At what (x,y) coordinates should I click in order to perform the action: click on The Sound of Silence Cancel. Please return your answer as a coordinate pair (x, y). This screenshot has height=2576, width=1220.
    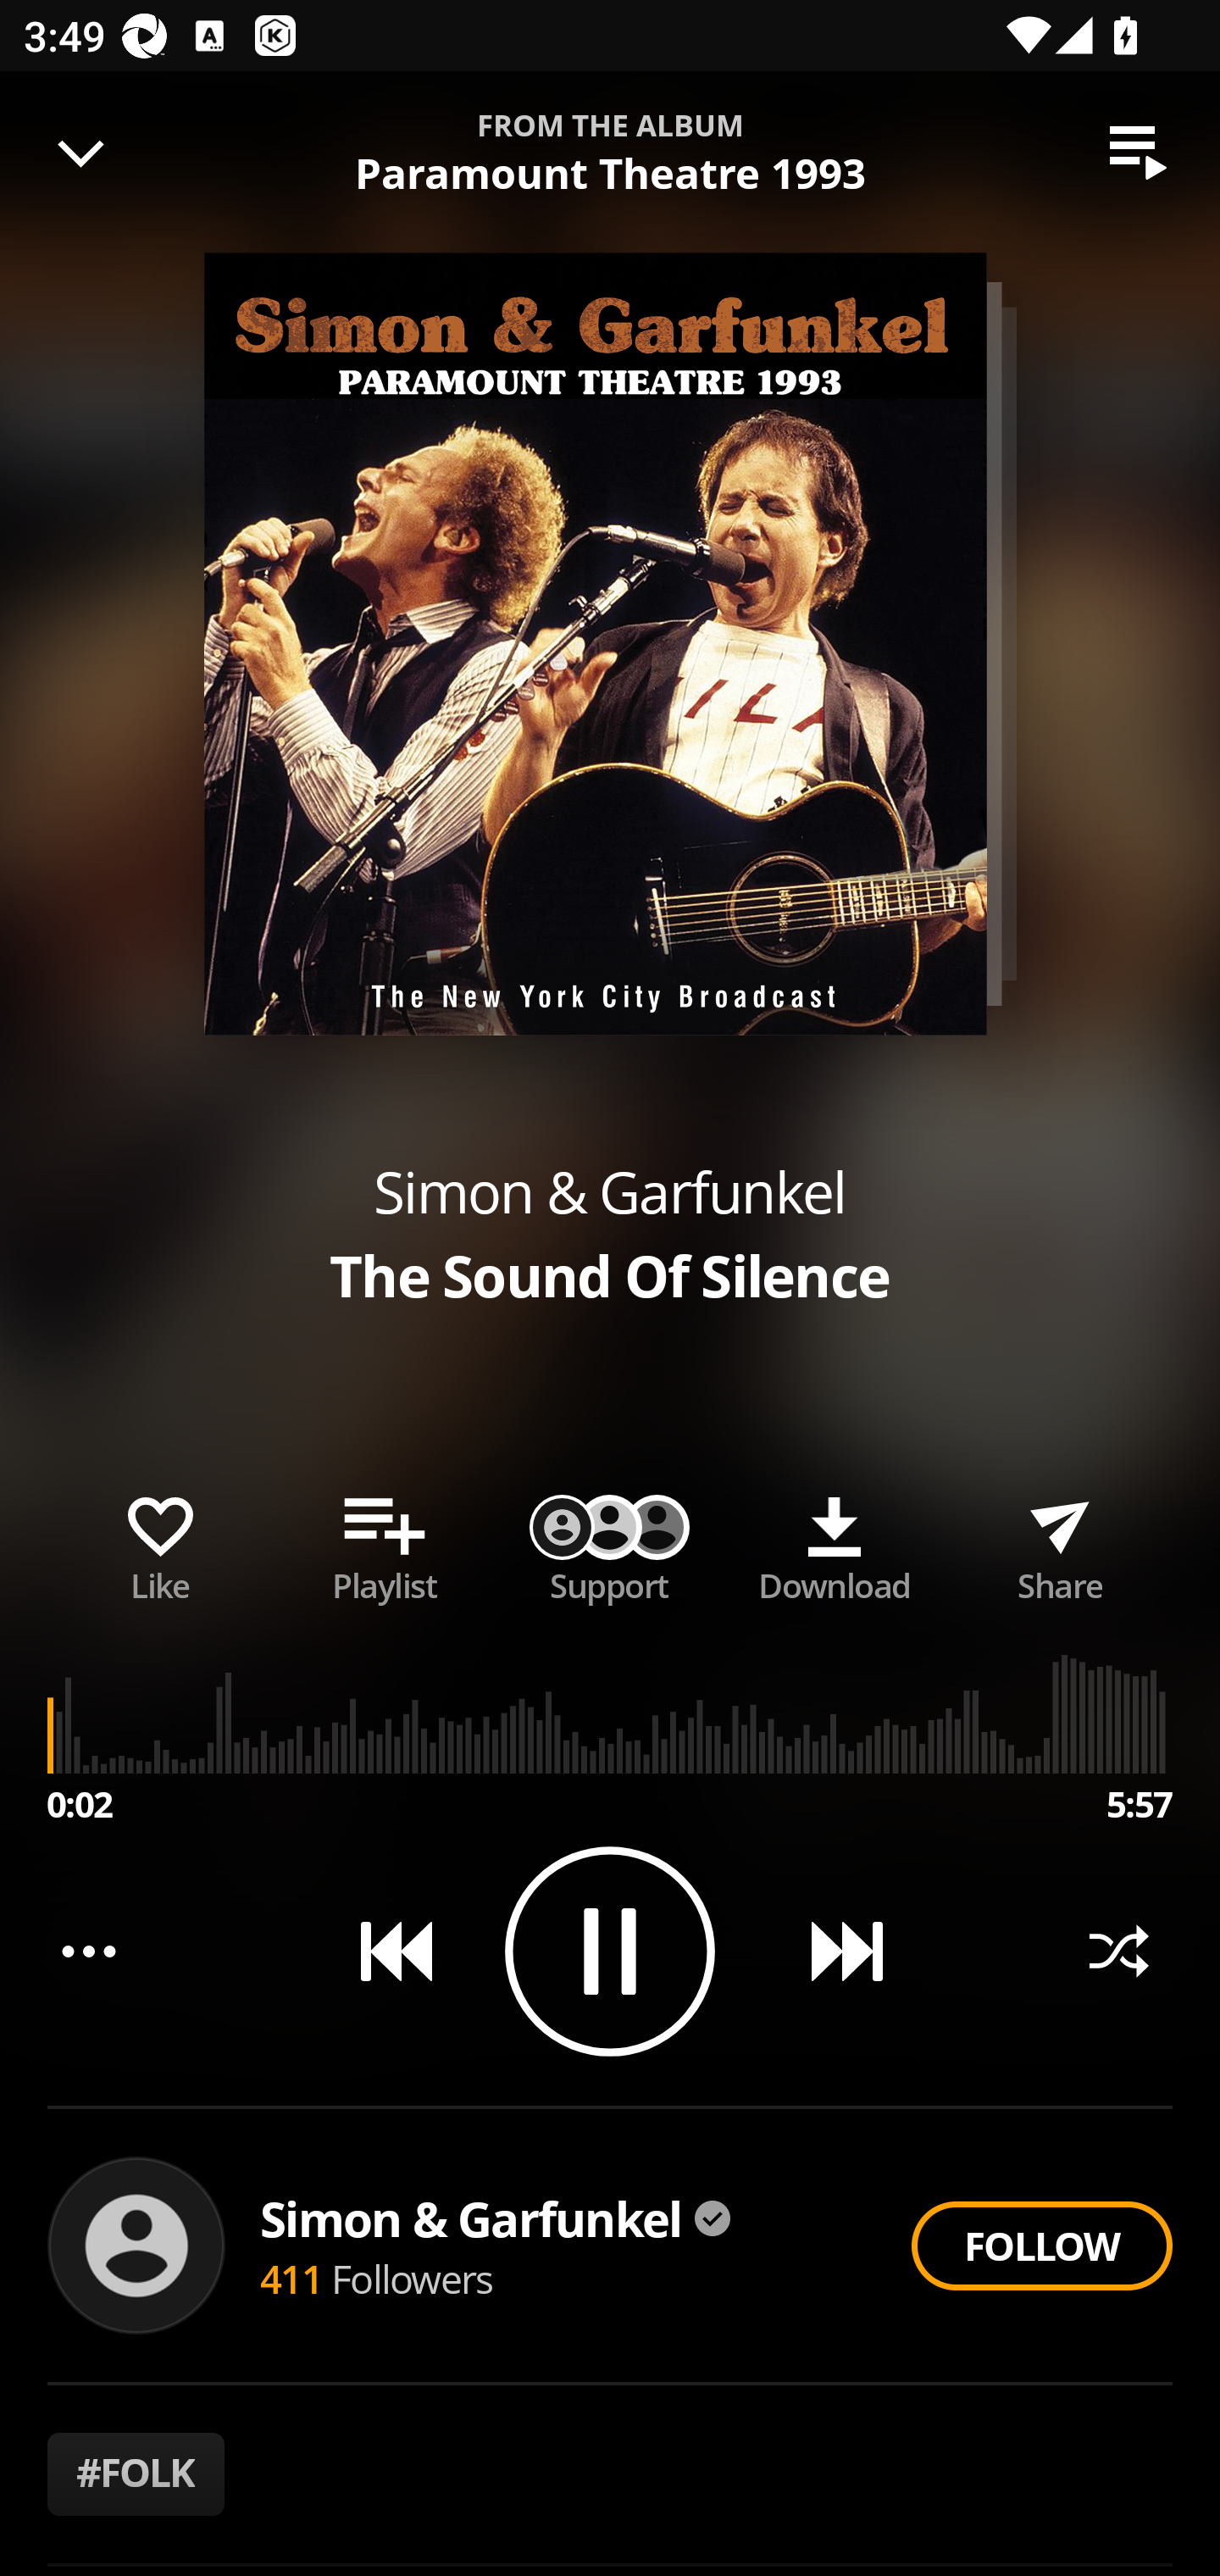
    Looking at the image, I should click on (610, 136).